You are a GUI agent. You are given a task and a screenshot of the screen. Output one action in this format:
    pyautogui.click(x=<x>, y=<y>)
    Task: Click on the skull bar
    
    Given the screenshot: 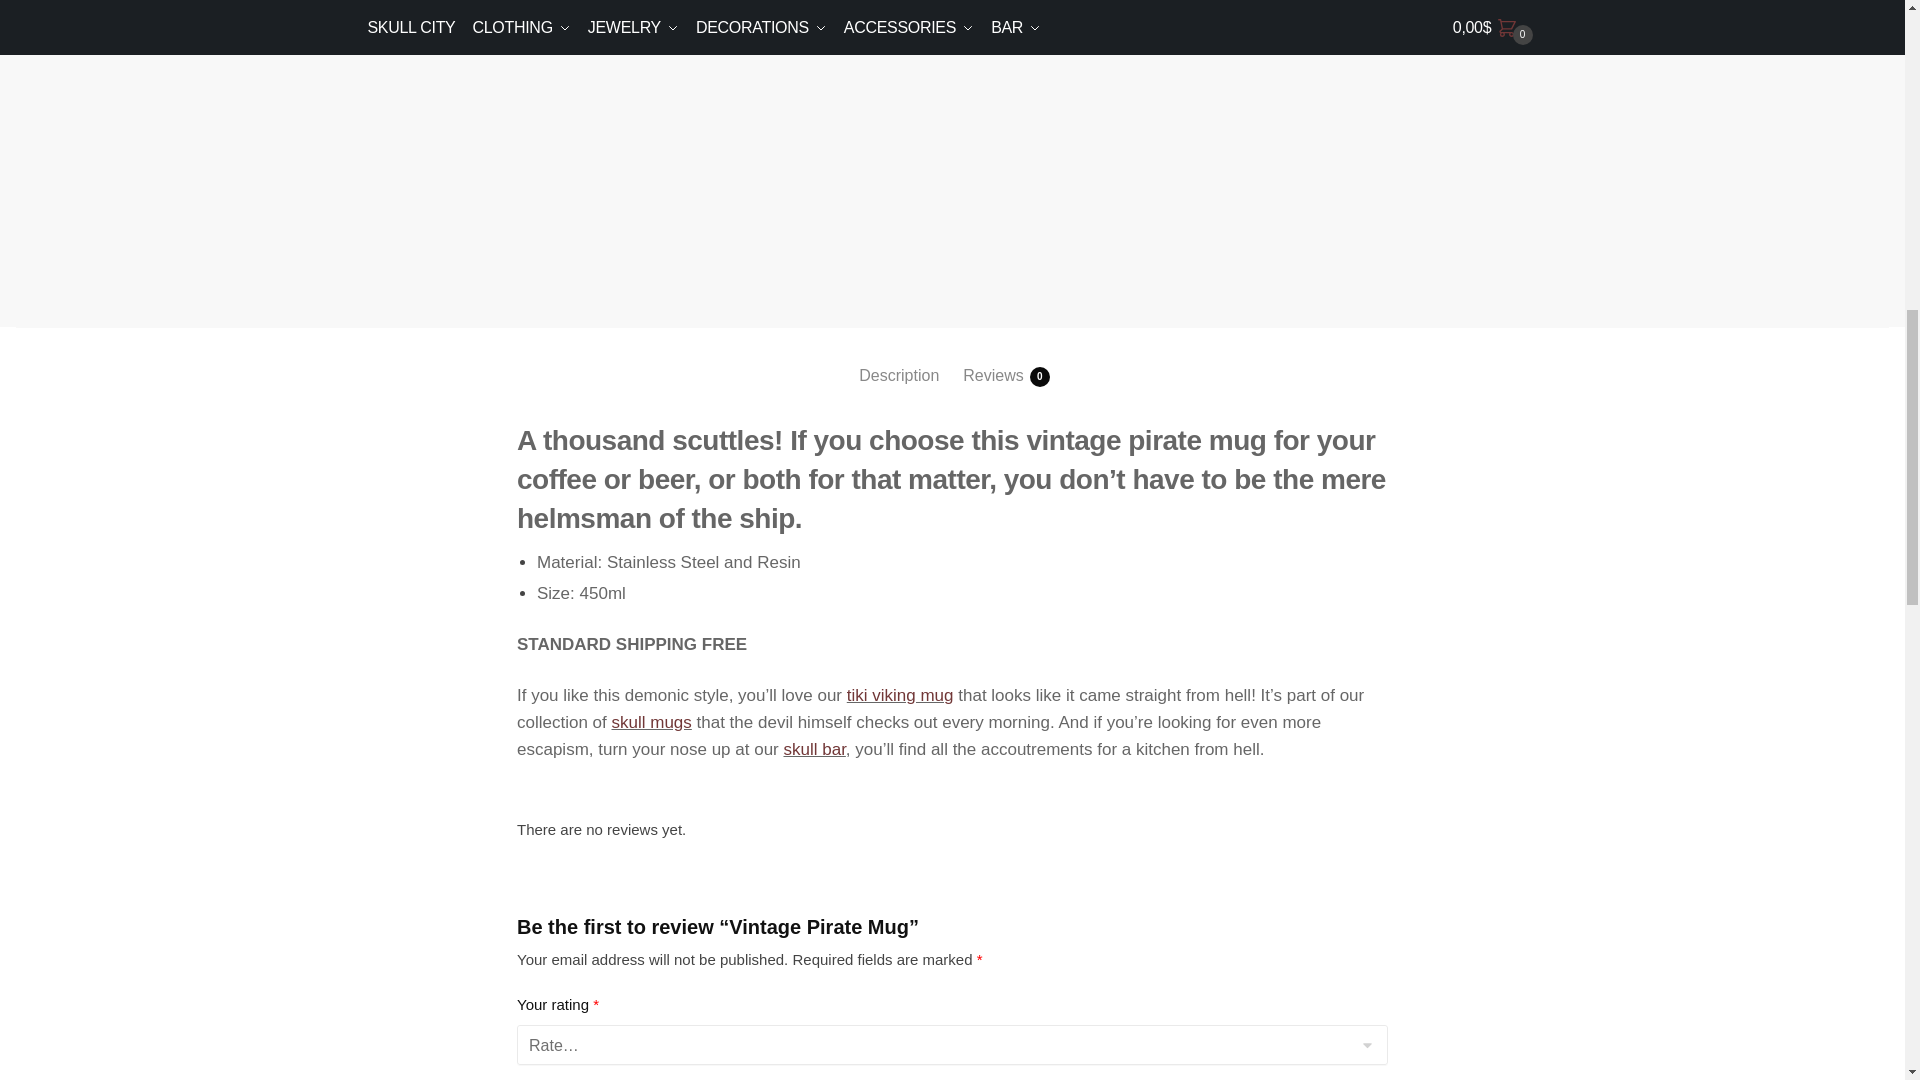 What is the action you would take?
    pyautogui.click(x=814, y=749)
    